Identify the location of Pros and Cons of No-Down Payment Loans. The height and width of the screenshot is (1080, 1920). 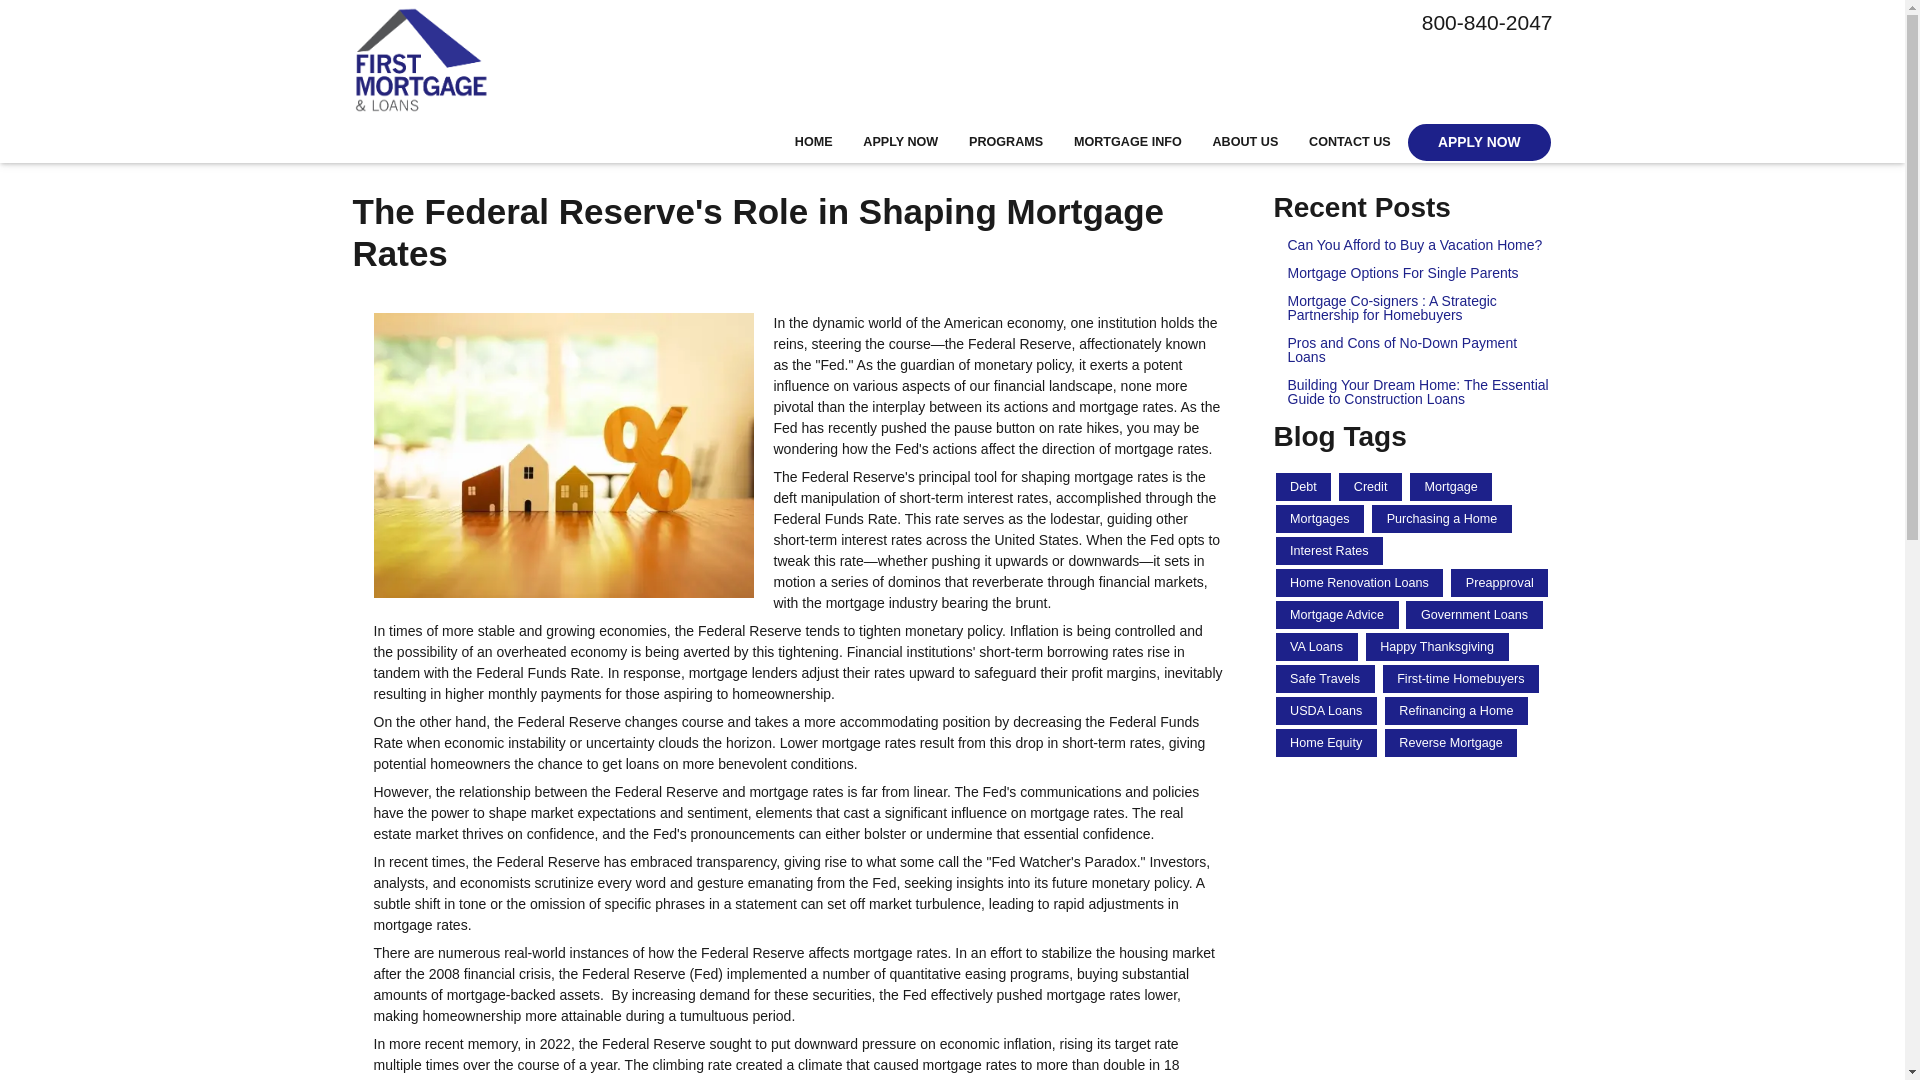
(1414, 349).